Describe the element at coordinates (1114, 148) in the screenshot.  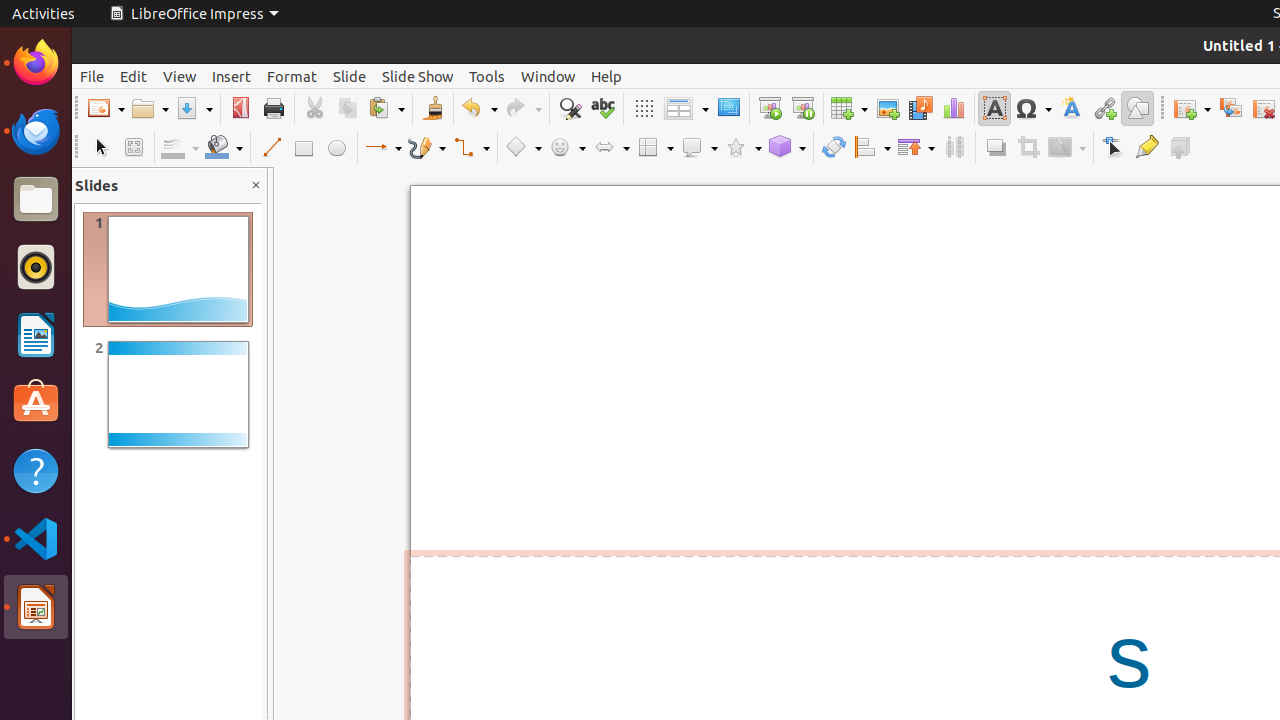
I see `Edit Points` at that location.